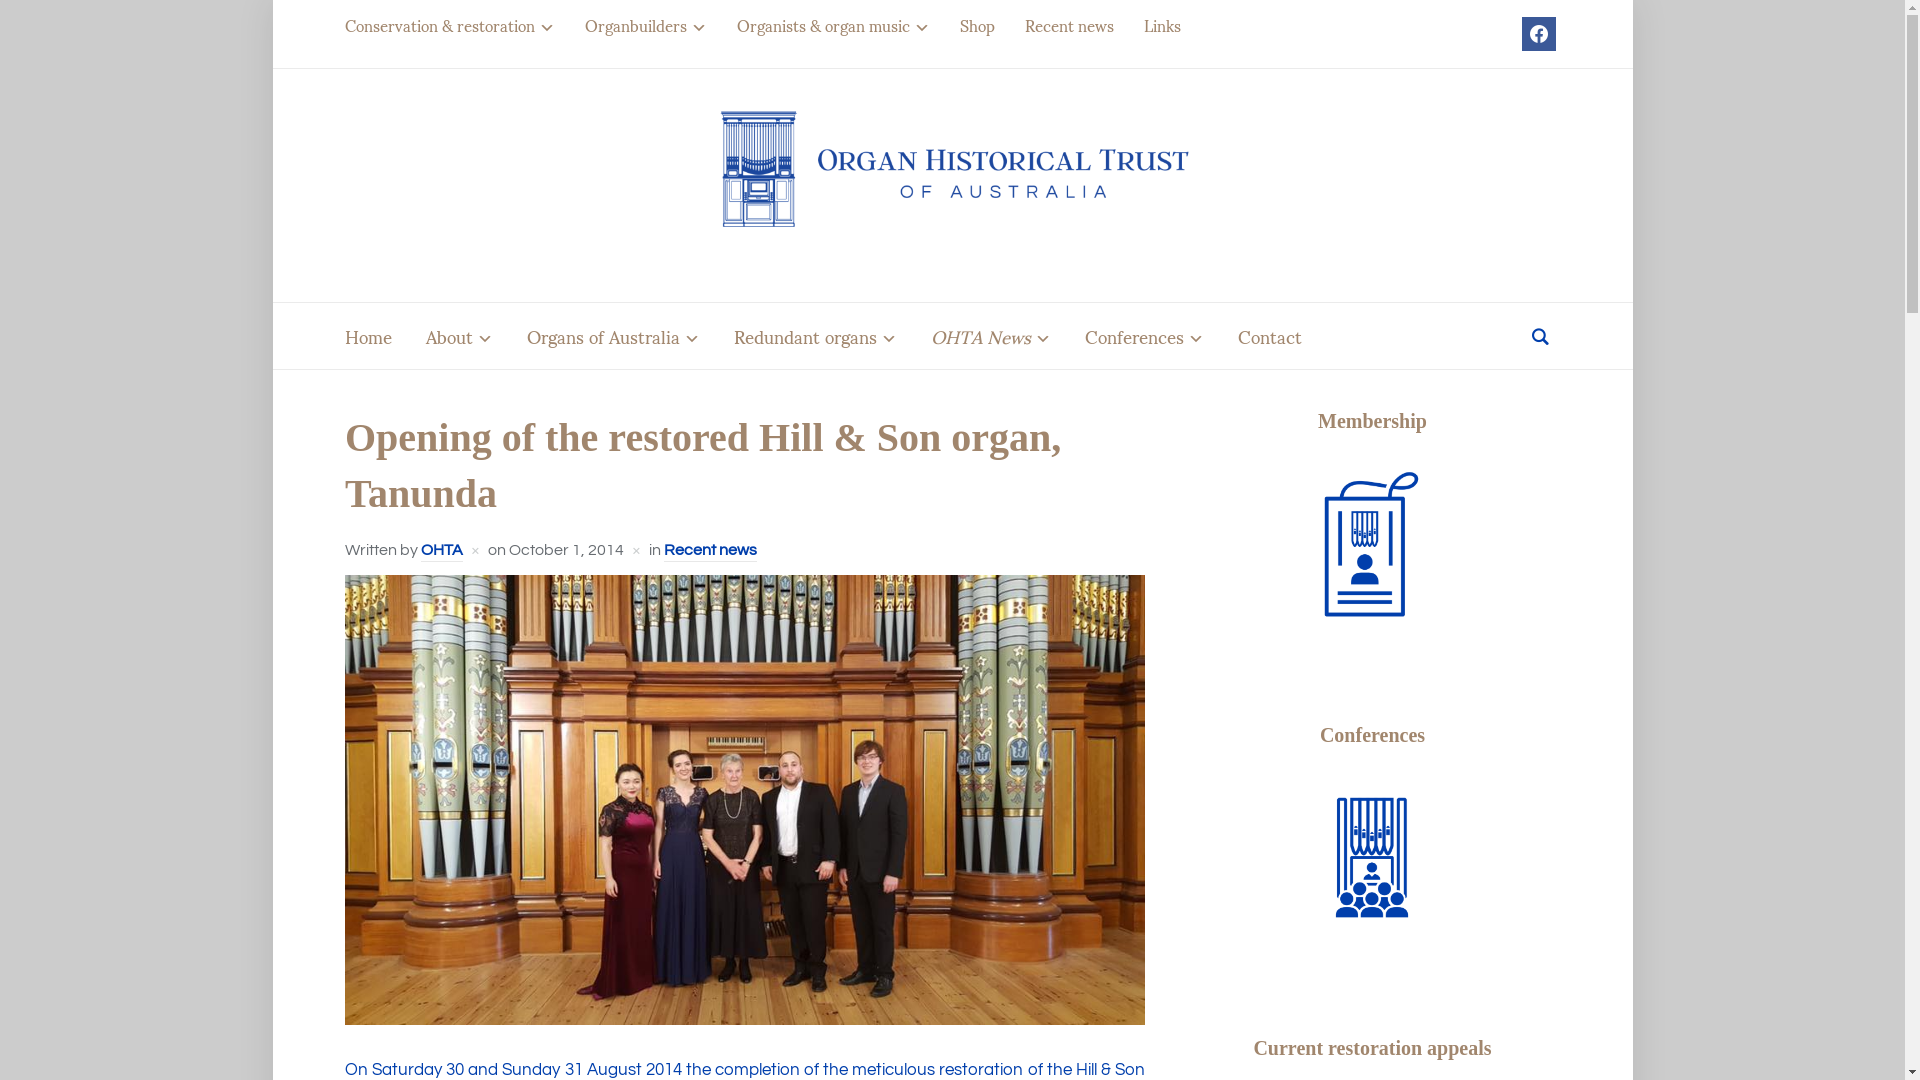  What do you see at coordinates (1540, 337) in the screenshot?
I see `Search` at bounding box center [1540, 337].